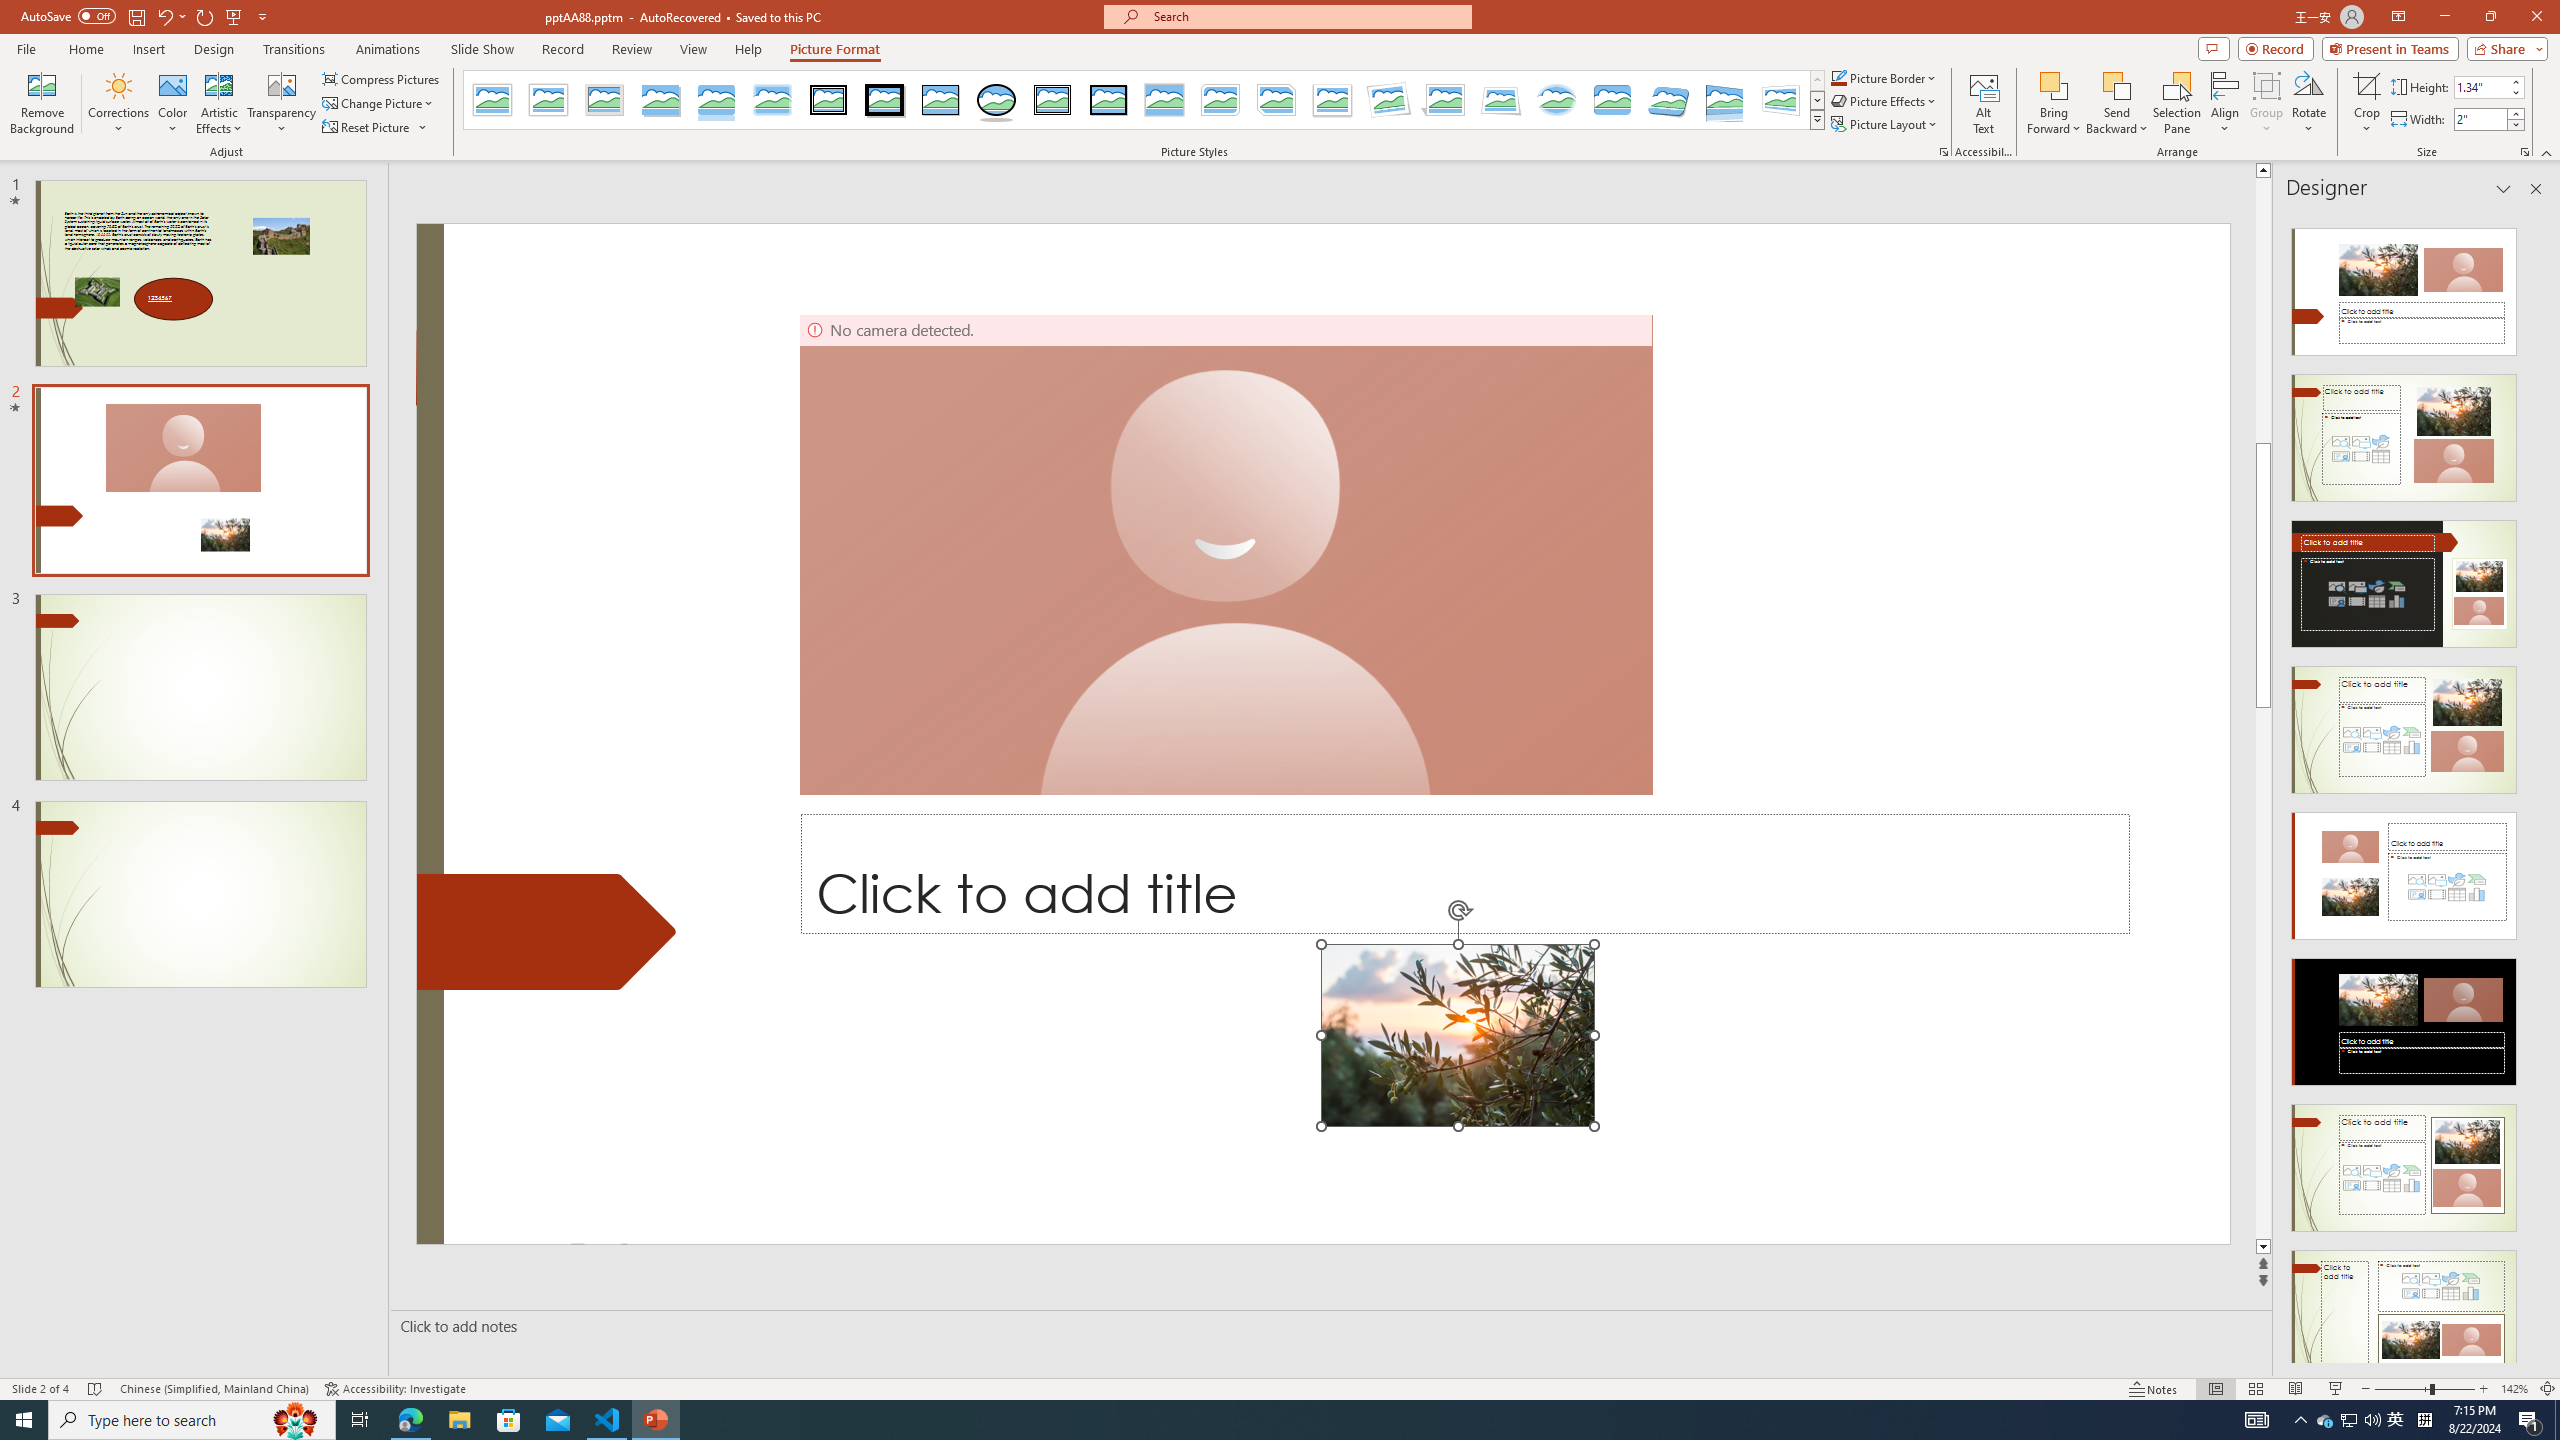 Image resolution: width=2560 pixels, height=1440 pixels. I want to click on Less, so click(2515, 124).